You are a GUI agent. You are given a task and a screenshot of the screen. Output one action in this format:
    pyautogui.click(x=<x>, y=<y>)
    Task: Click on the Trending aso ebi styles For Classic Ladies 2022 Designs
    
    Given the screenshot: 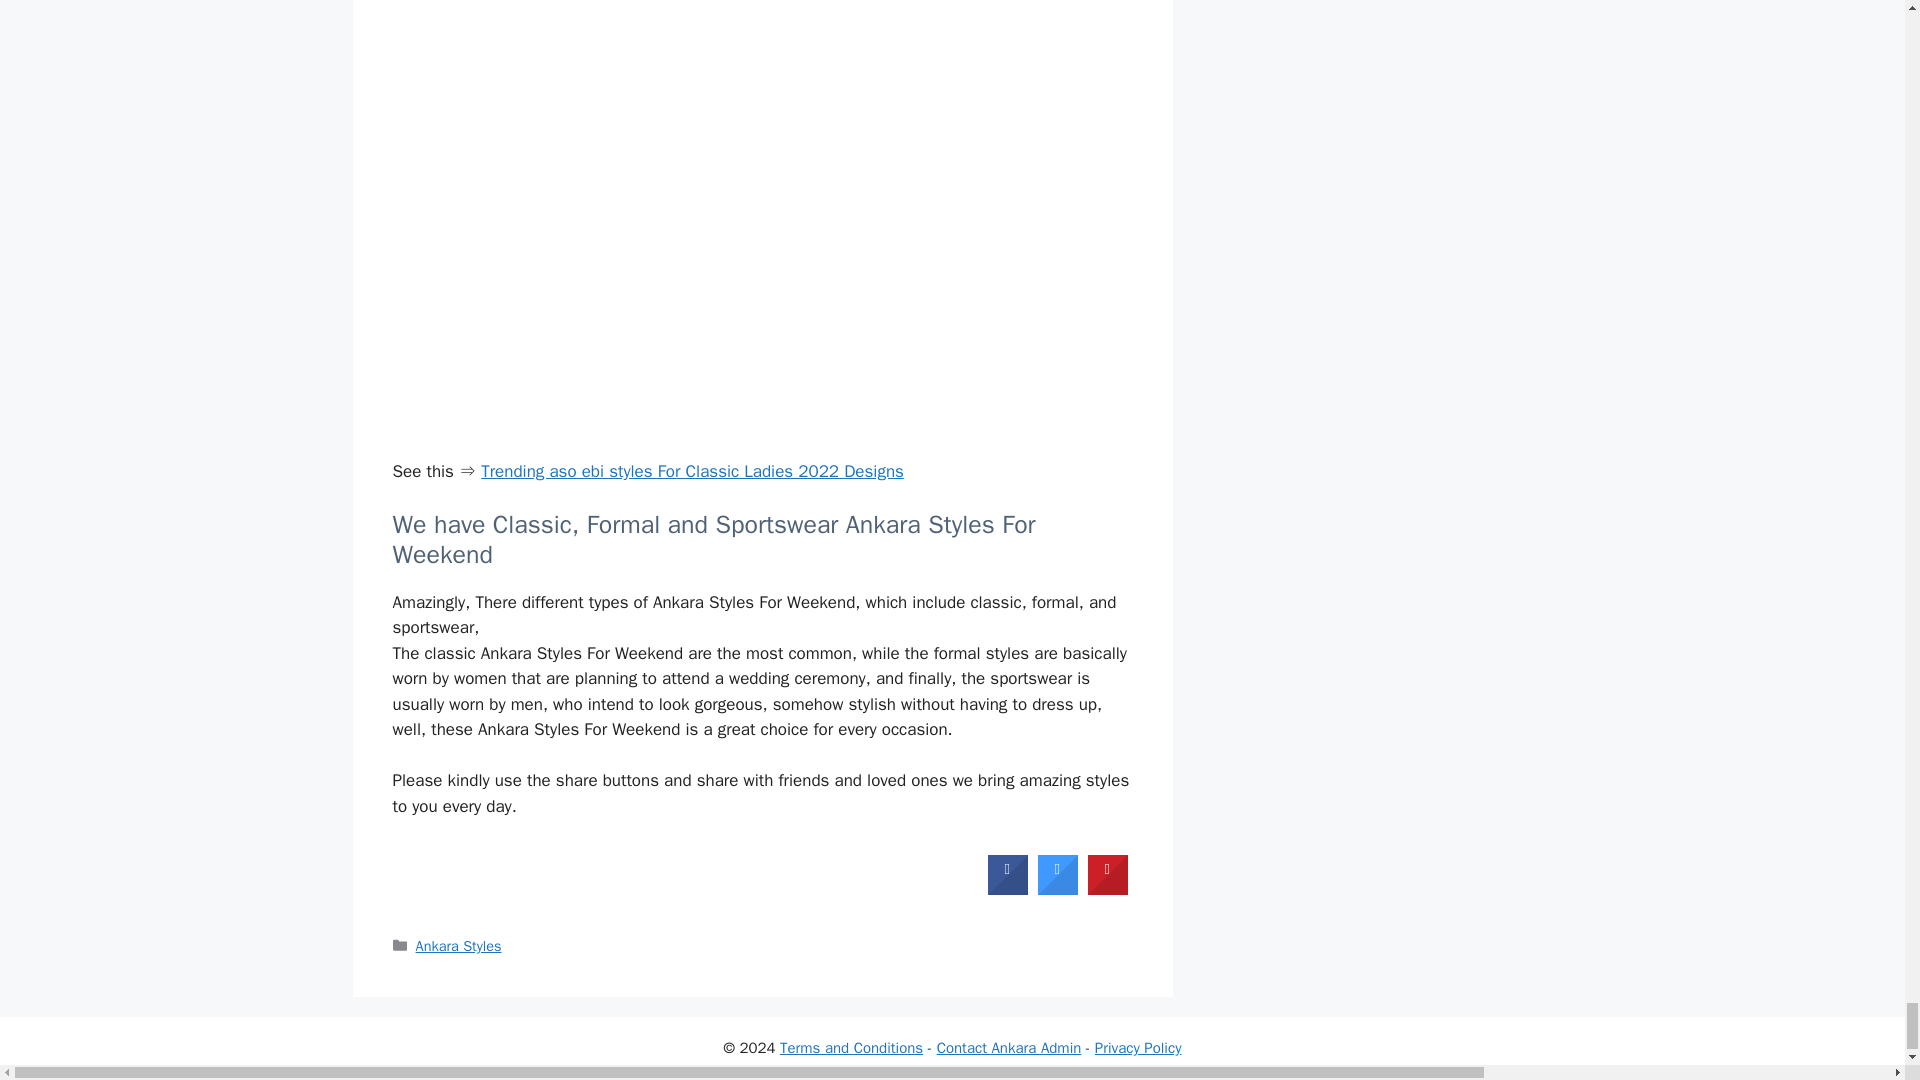 What is the action you would take?
    pyautogui.click(x=692, y=471)
    